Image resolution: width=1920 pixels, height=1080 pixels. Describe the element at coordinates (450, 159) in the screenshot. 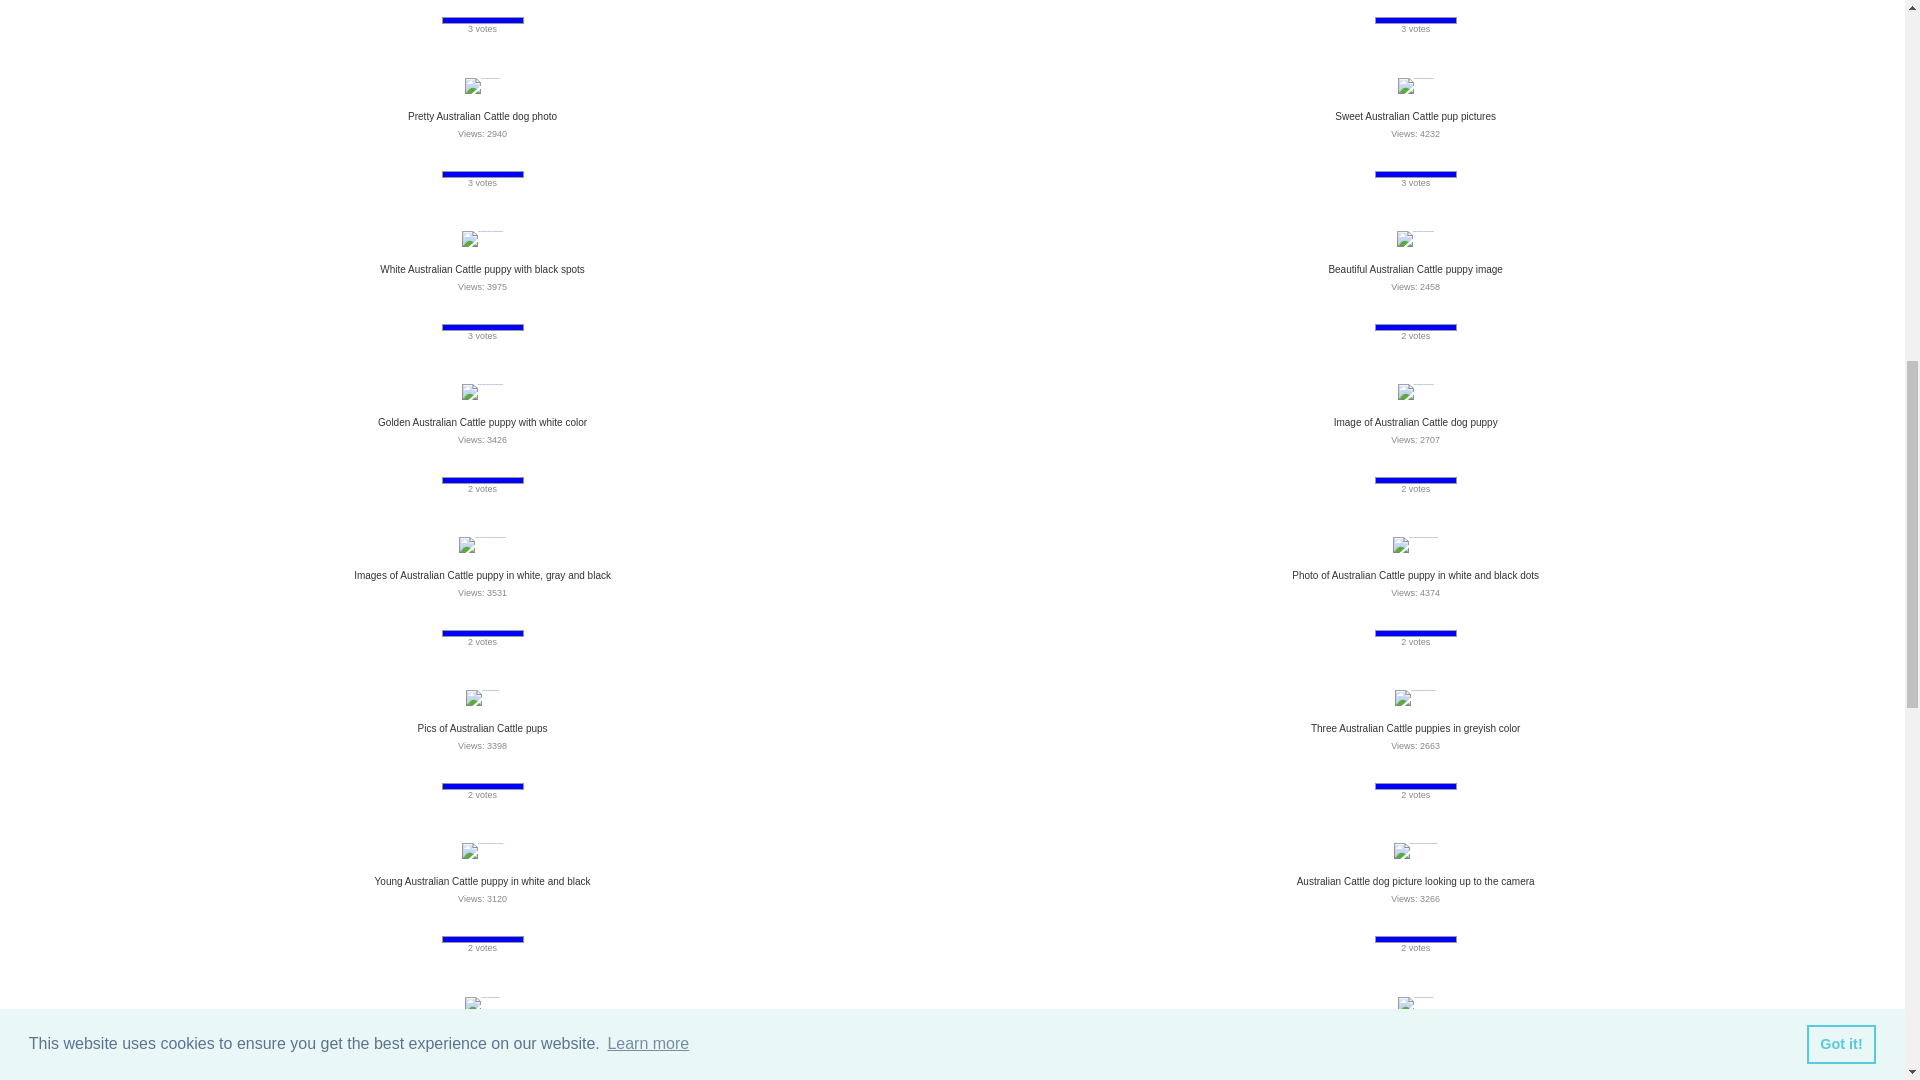

I see `Click a star to rate this item!` at that location.